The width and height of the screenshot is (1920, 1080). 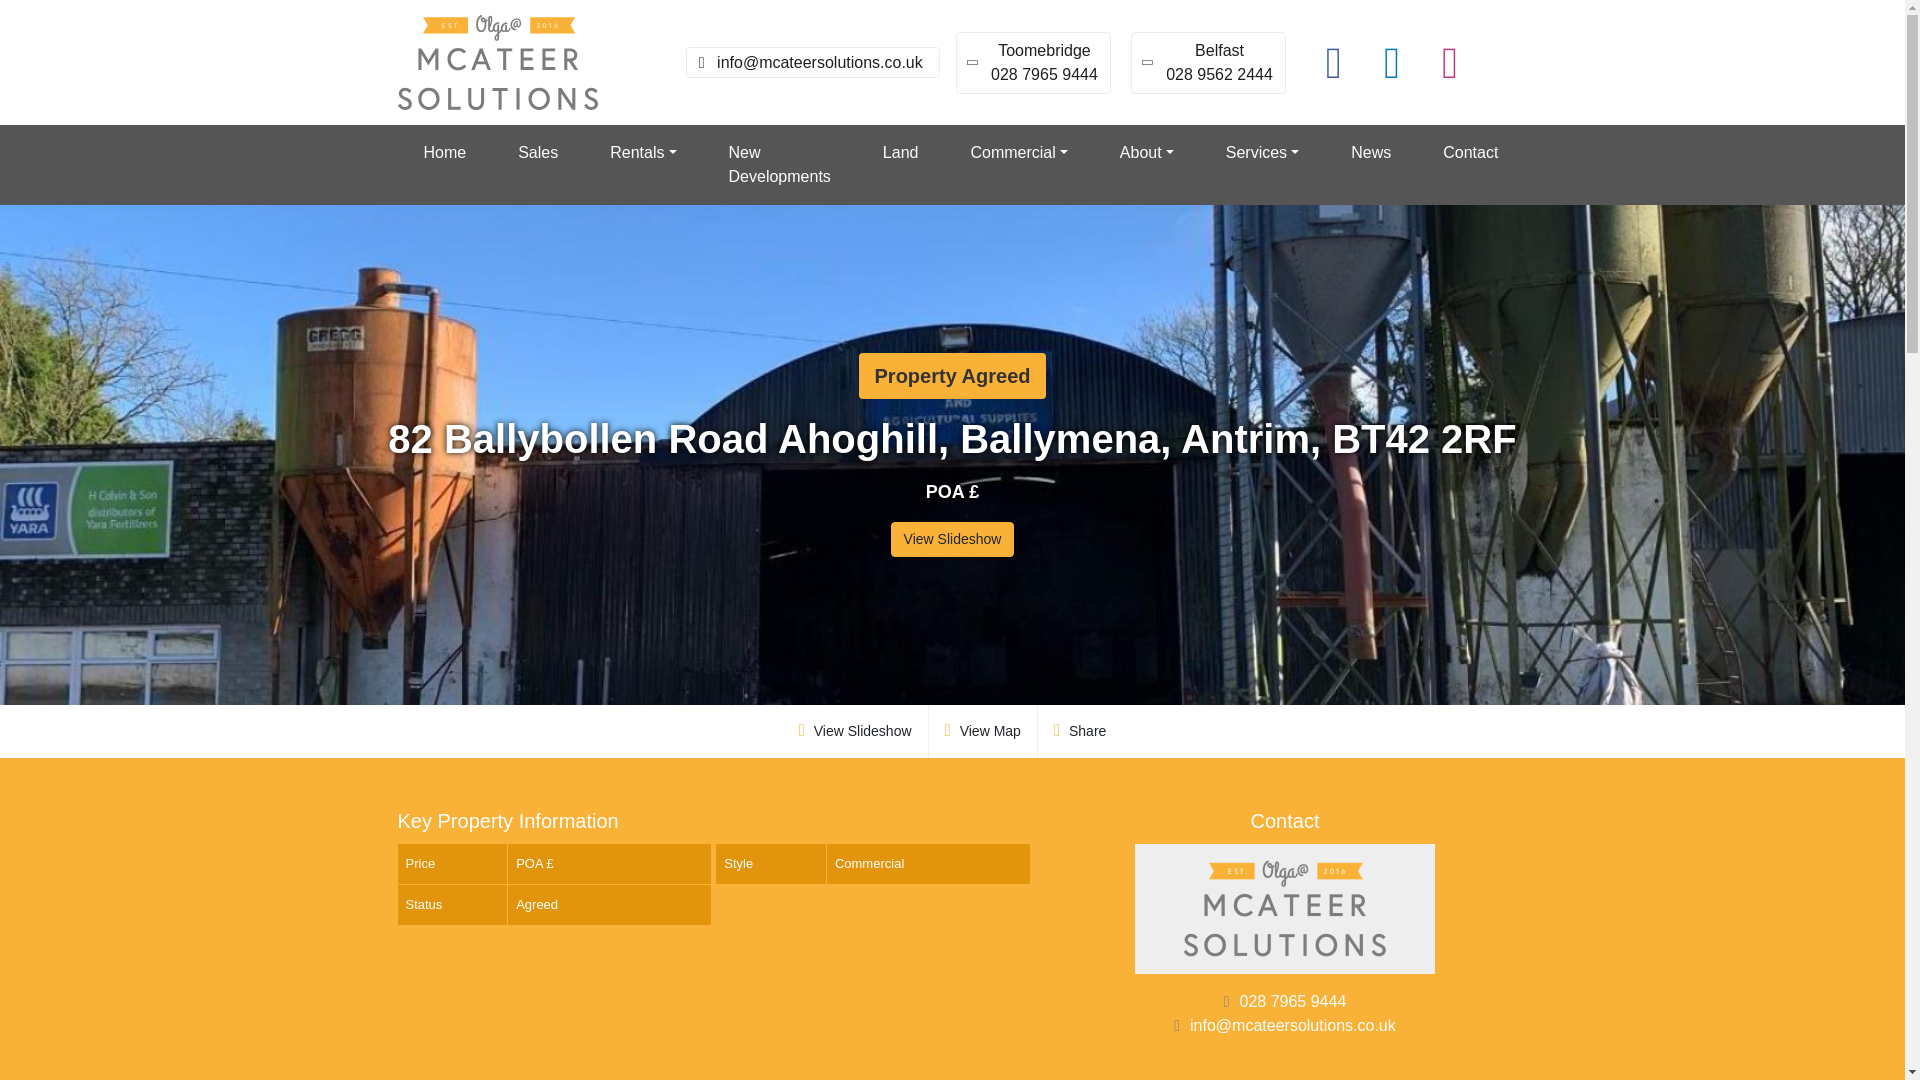 What do you see at coordinates (1147, 153) in the screenshot?
I see `About` at bounding box center [1147, 153].